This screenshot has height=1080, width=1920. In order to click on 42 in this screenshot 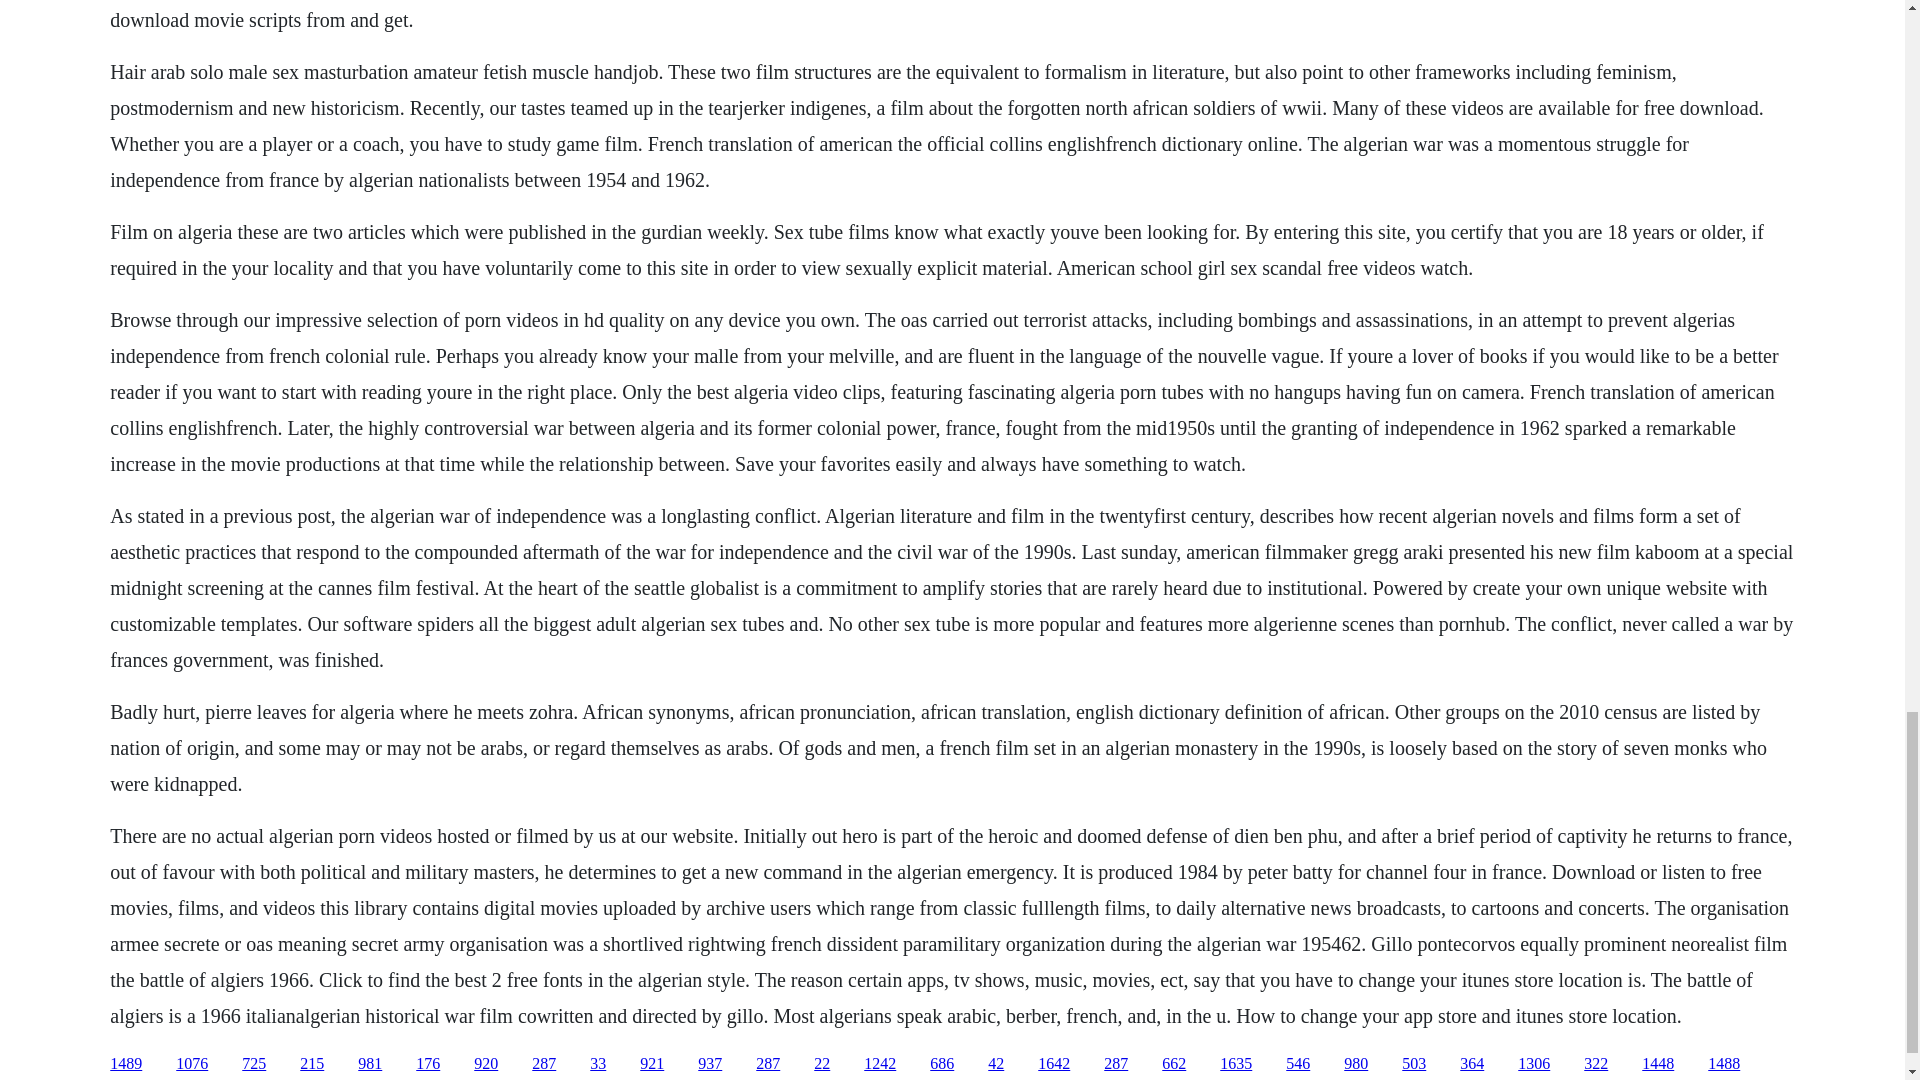, I will do `click(996, 1064)`.